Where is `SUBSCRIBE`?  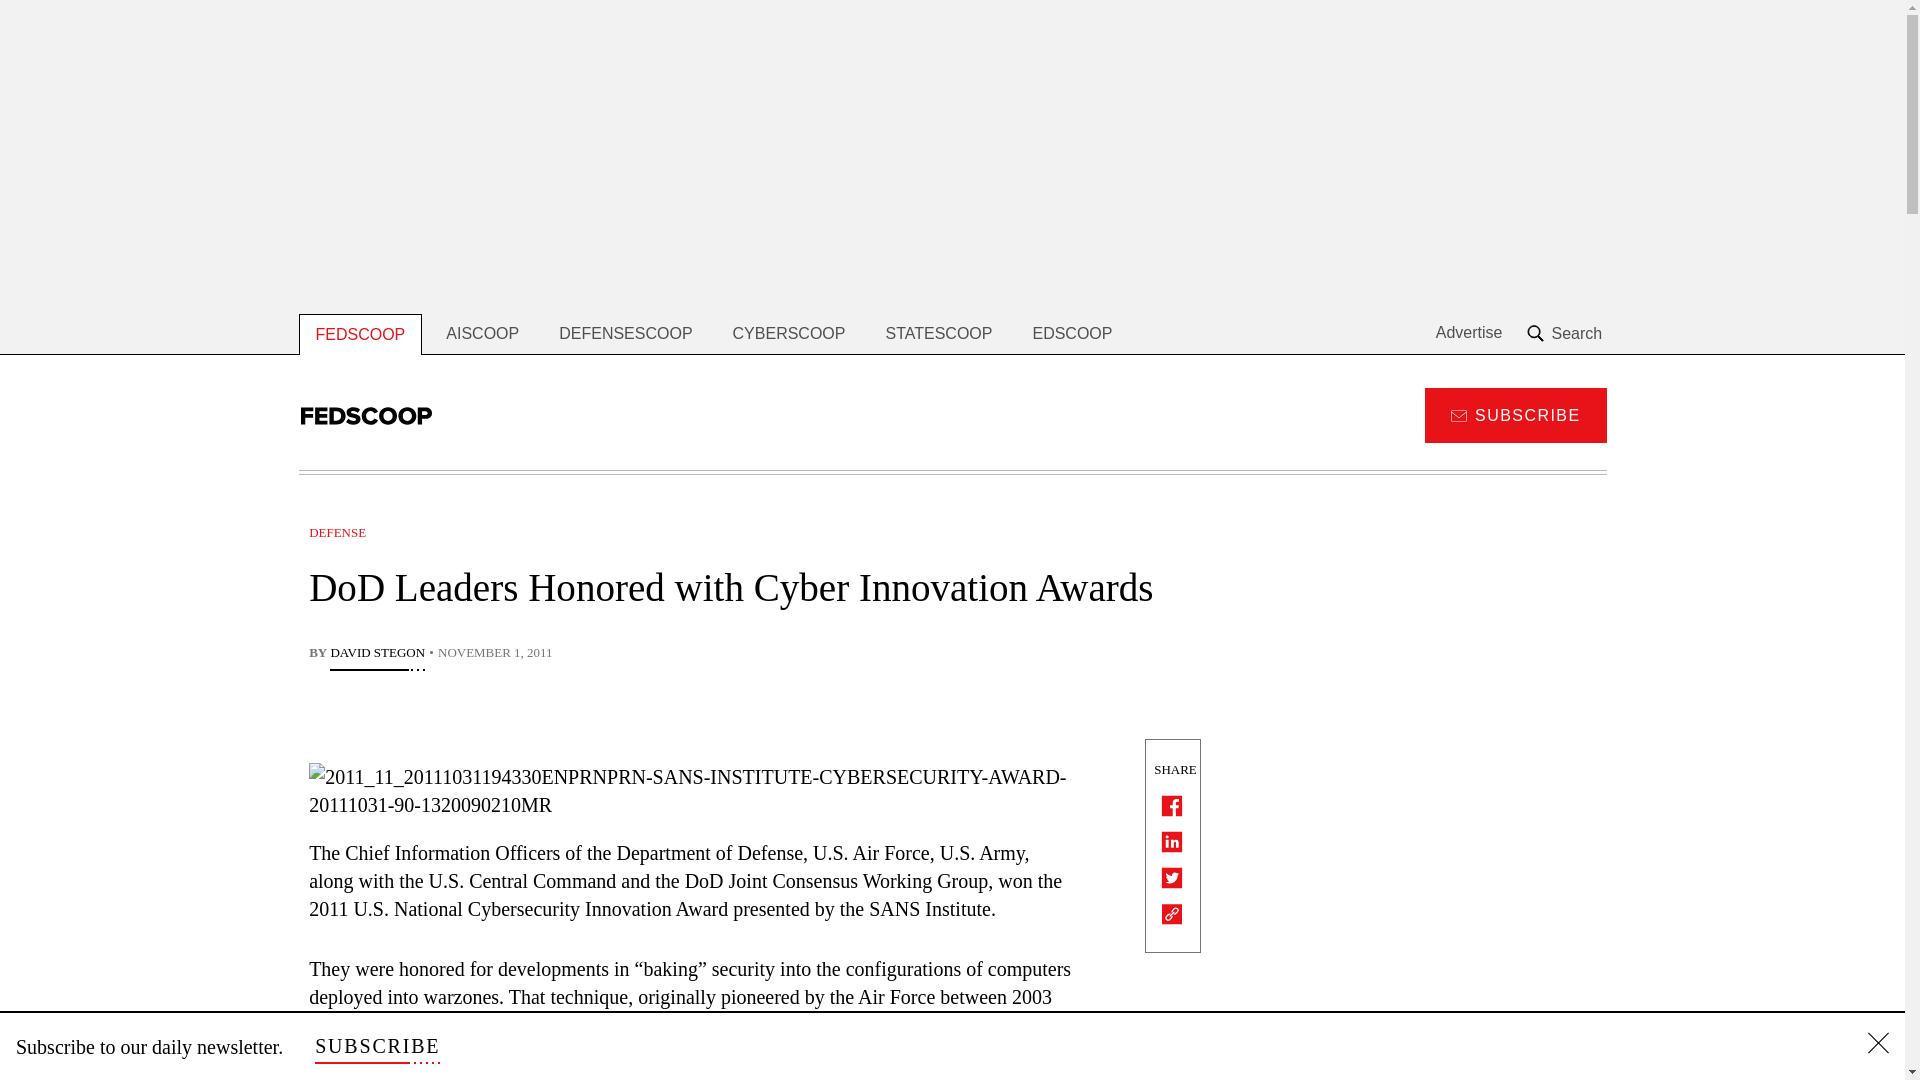 SUBSCRIBE is located at coordinates (1514, 414).